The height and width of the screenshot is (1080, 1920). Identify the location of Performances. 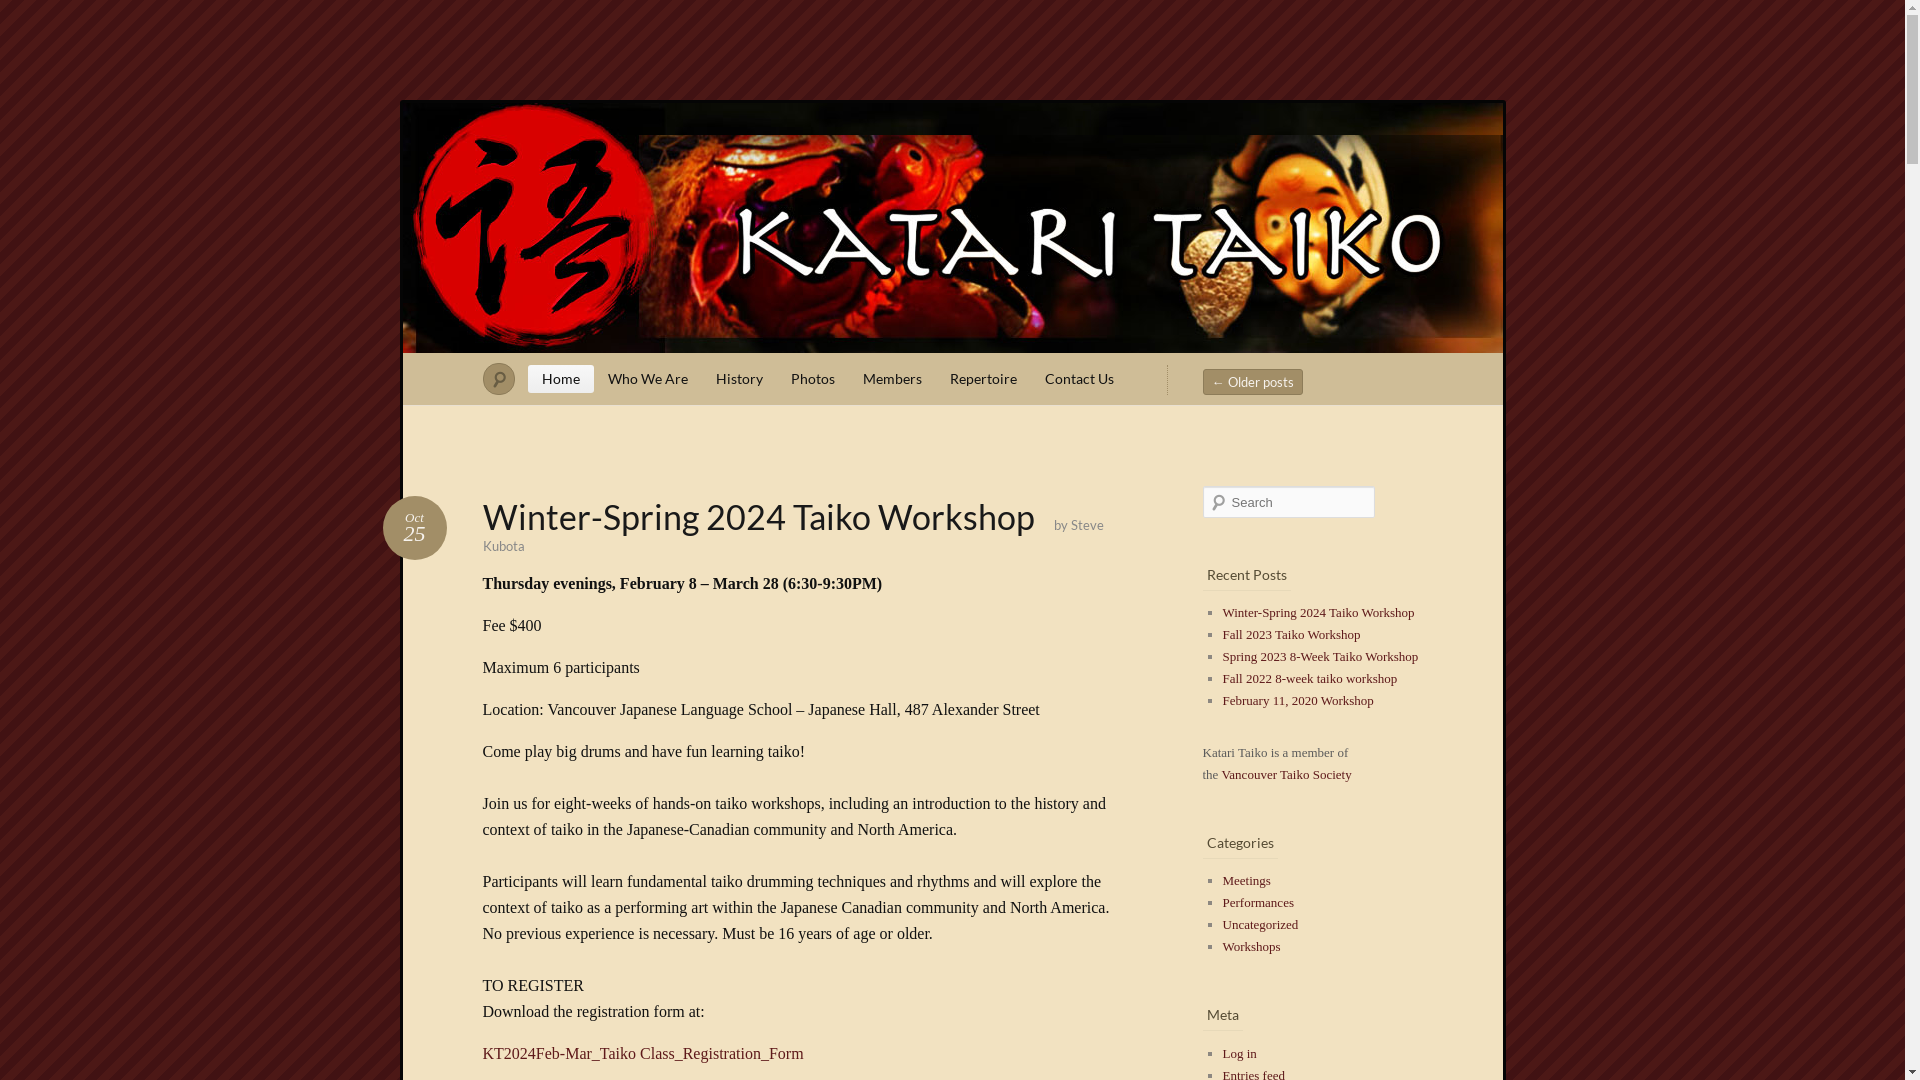
(1258, 902).